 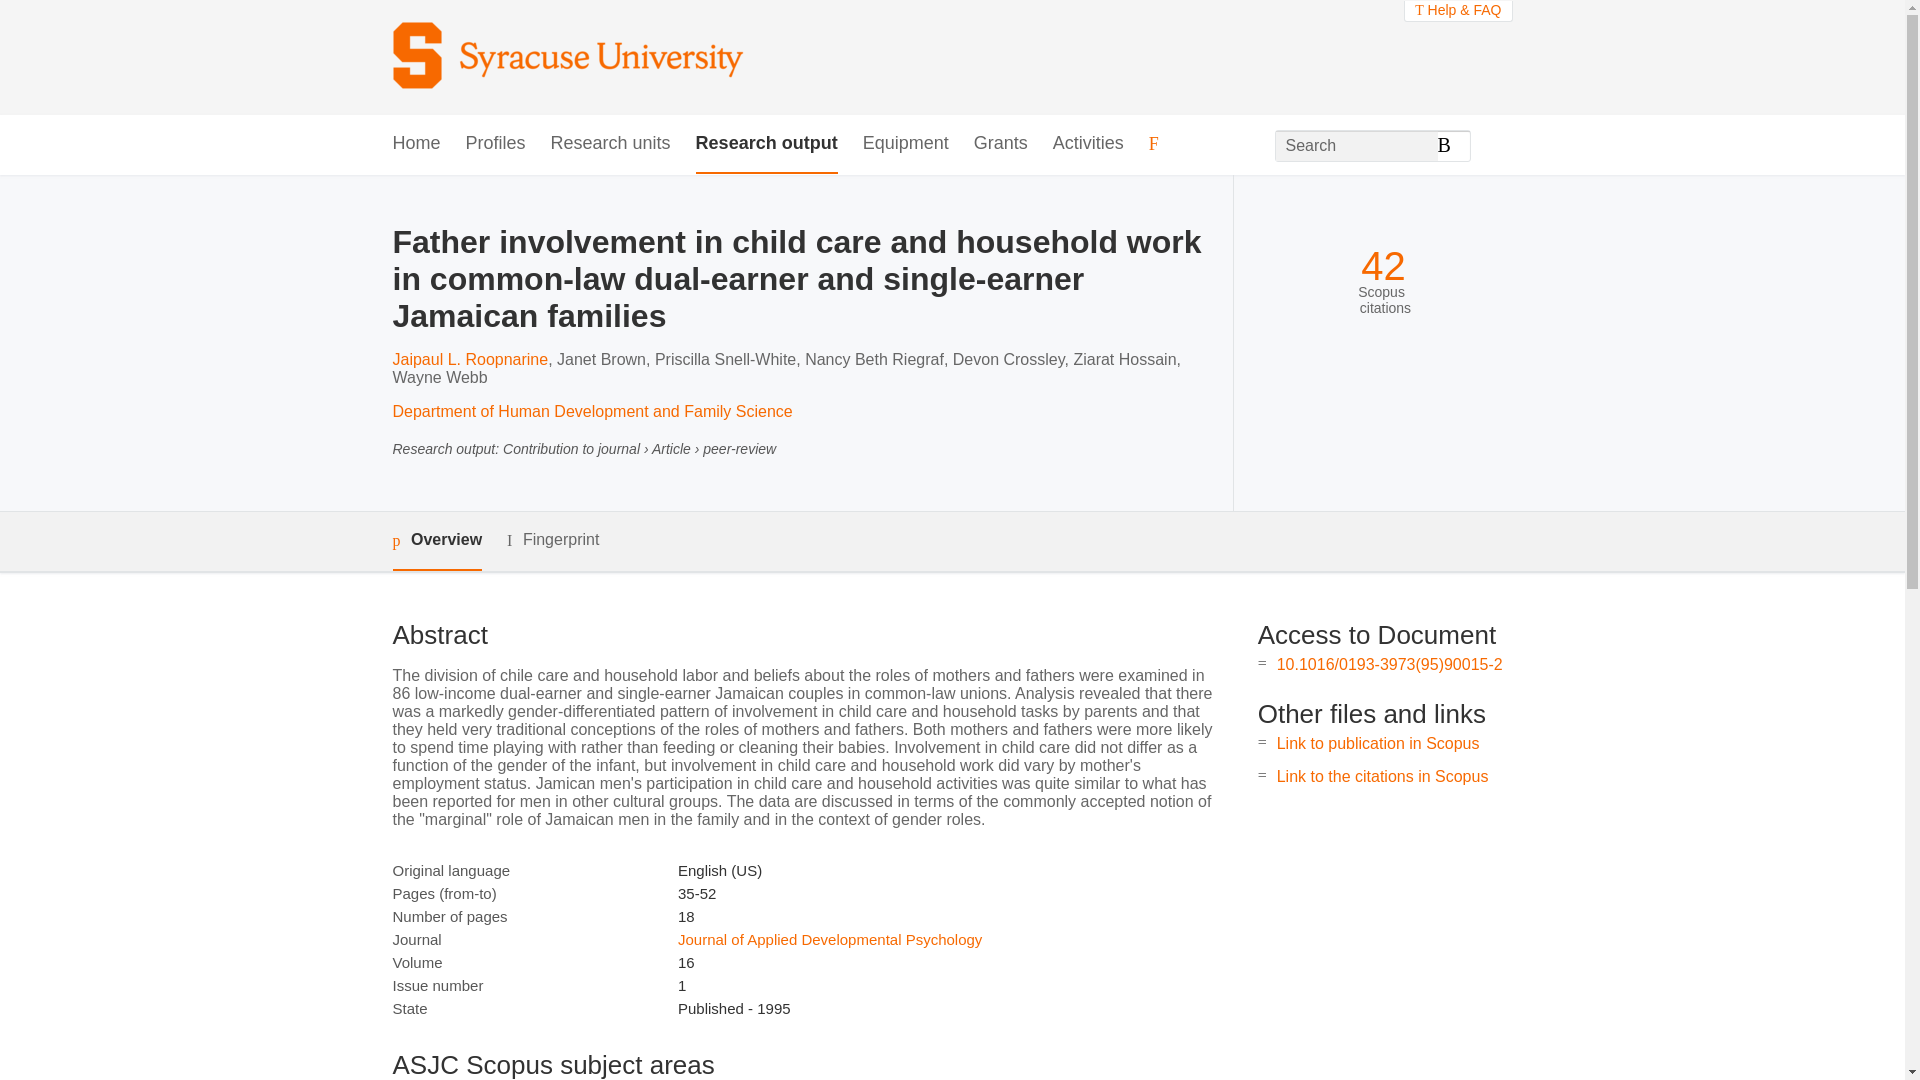 What do you see at coordinates (1378, 743) in the screenshot?
I see `Link to publication in Scopus` at bounding box center [1378, 743].